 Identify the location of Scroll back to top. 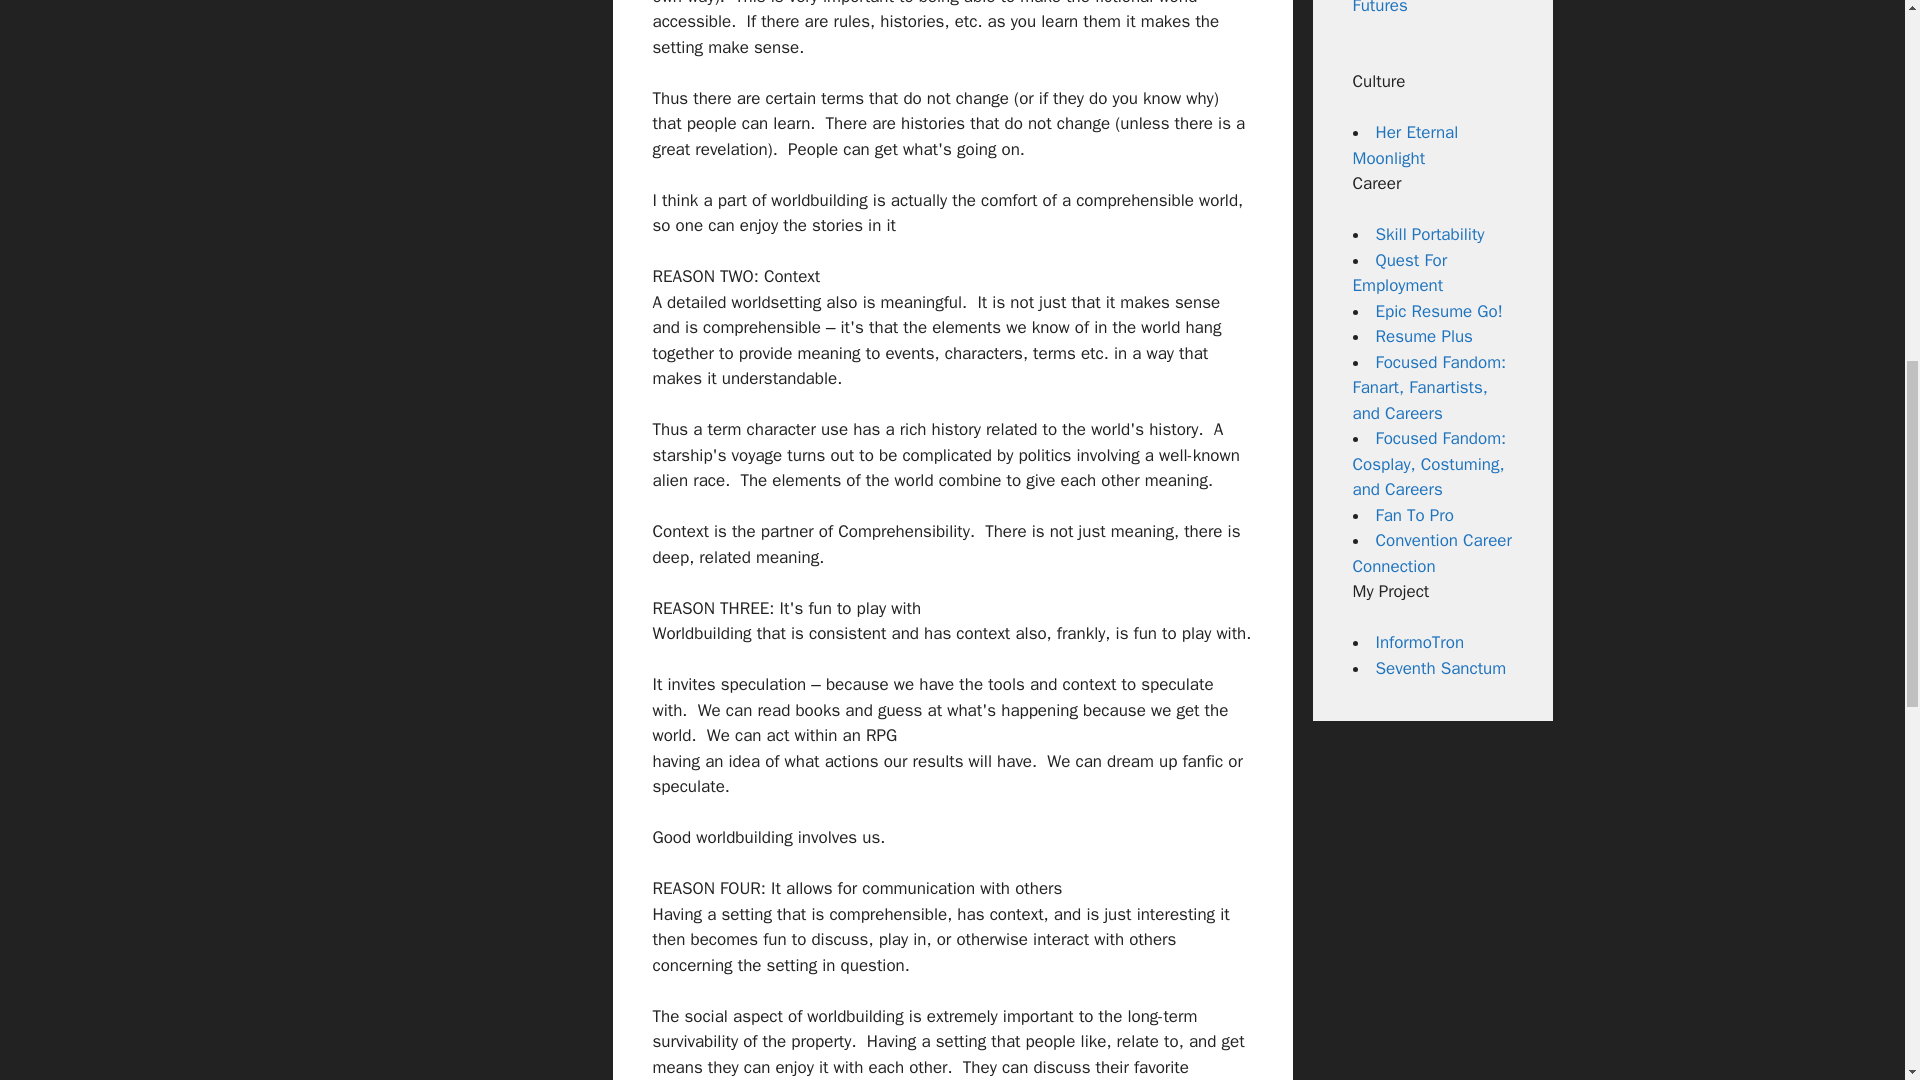
(1855, 949).